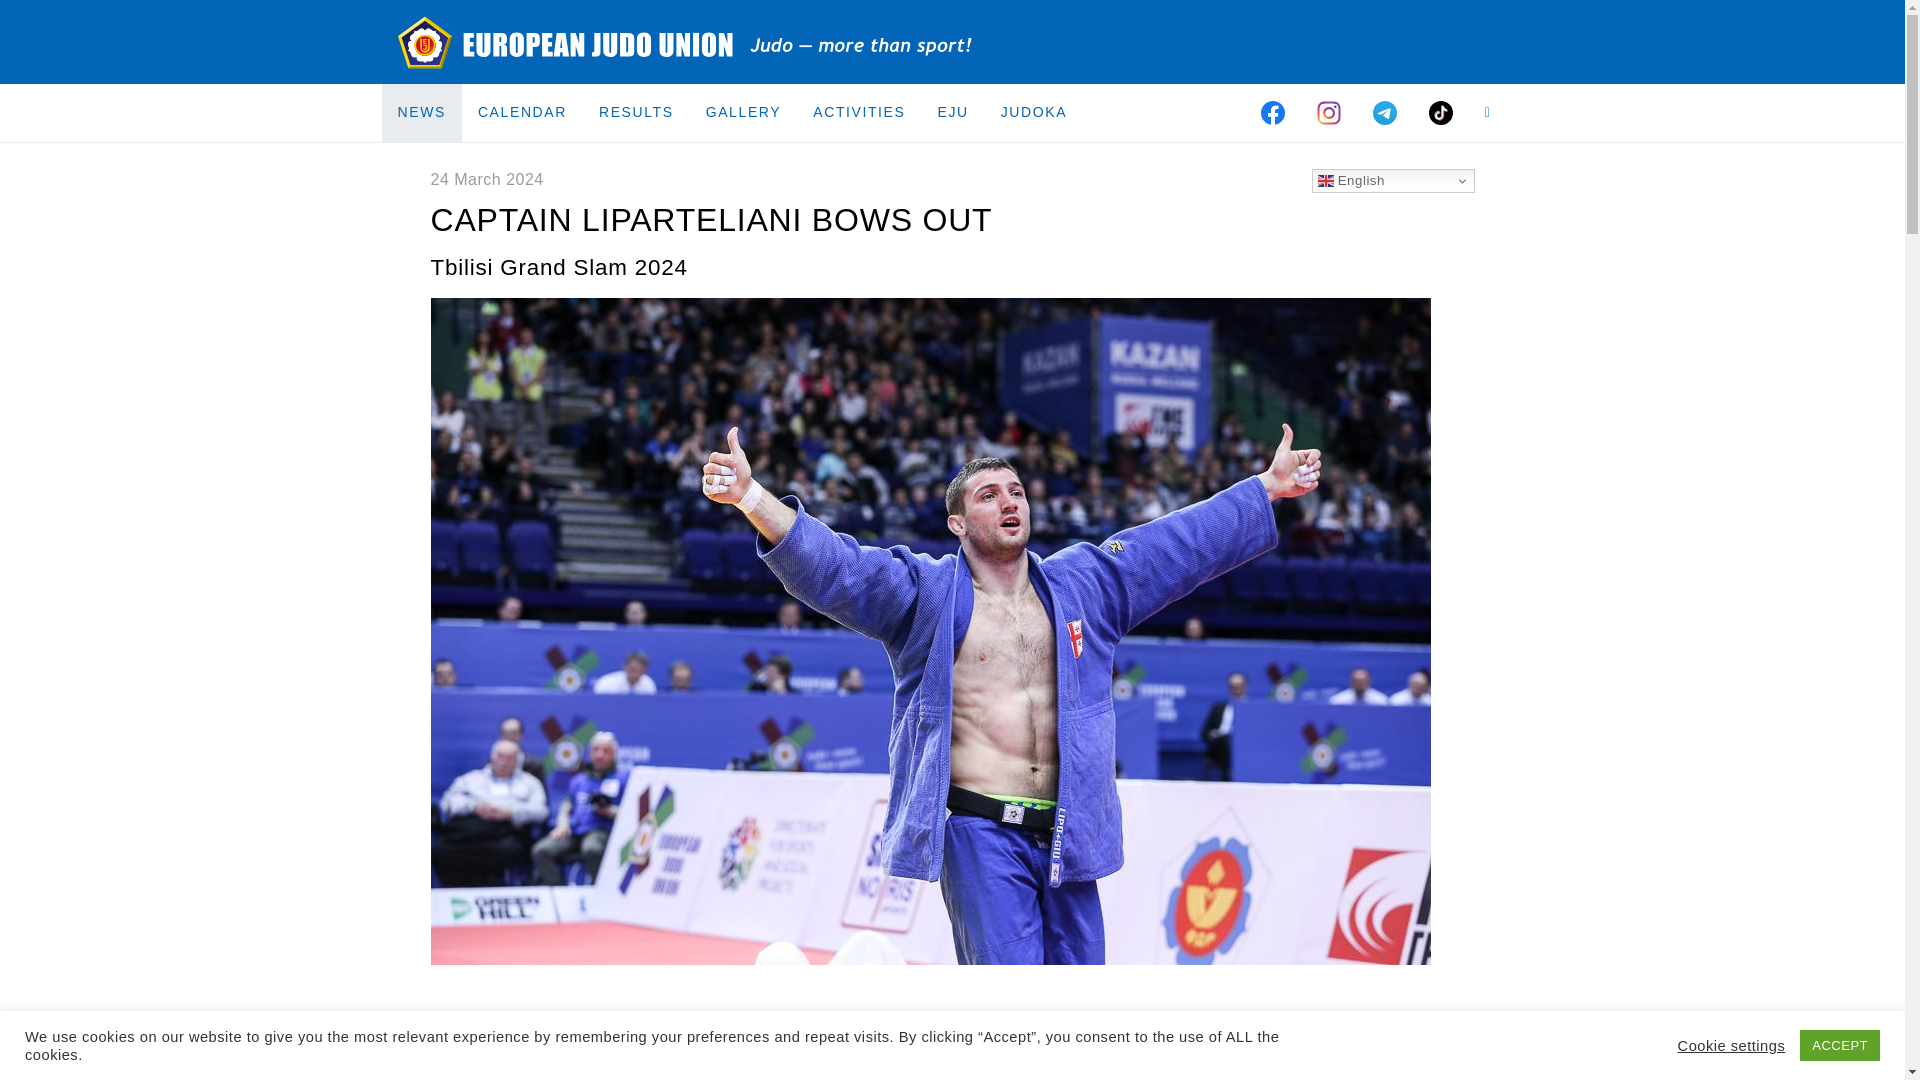 Image resolution: width=1920 pixels, height=1080 pixels. I want to click on Instagram, so click(1329, 112).